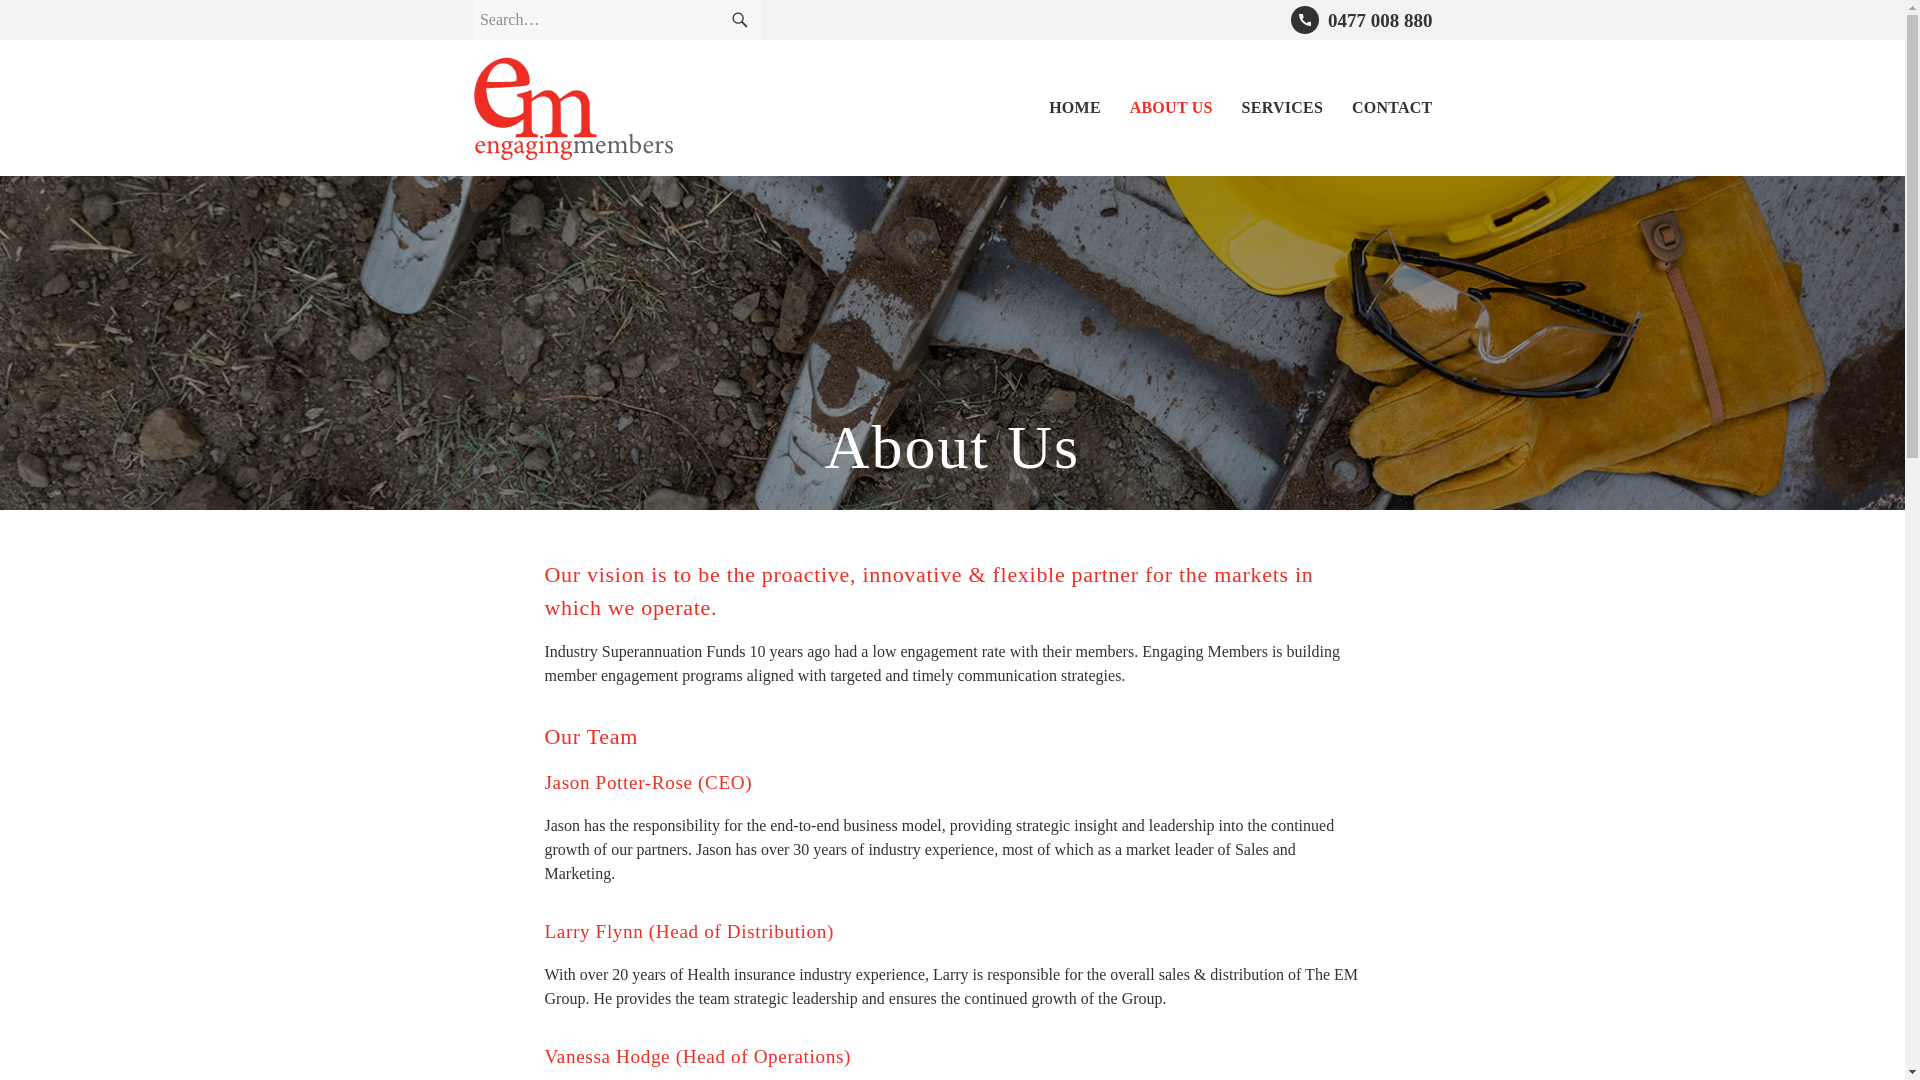 The width and height of the screenshot is (1920, 1080). What do you see at coordinates (1172, 108) in the screenshot?
I see `ABOUT US` at bounding box center [1172, 108].